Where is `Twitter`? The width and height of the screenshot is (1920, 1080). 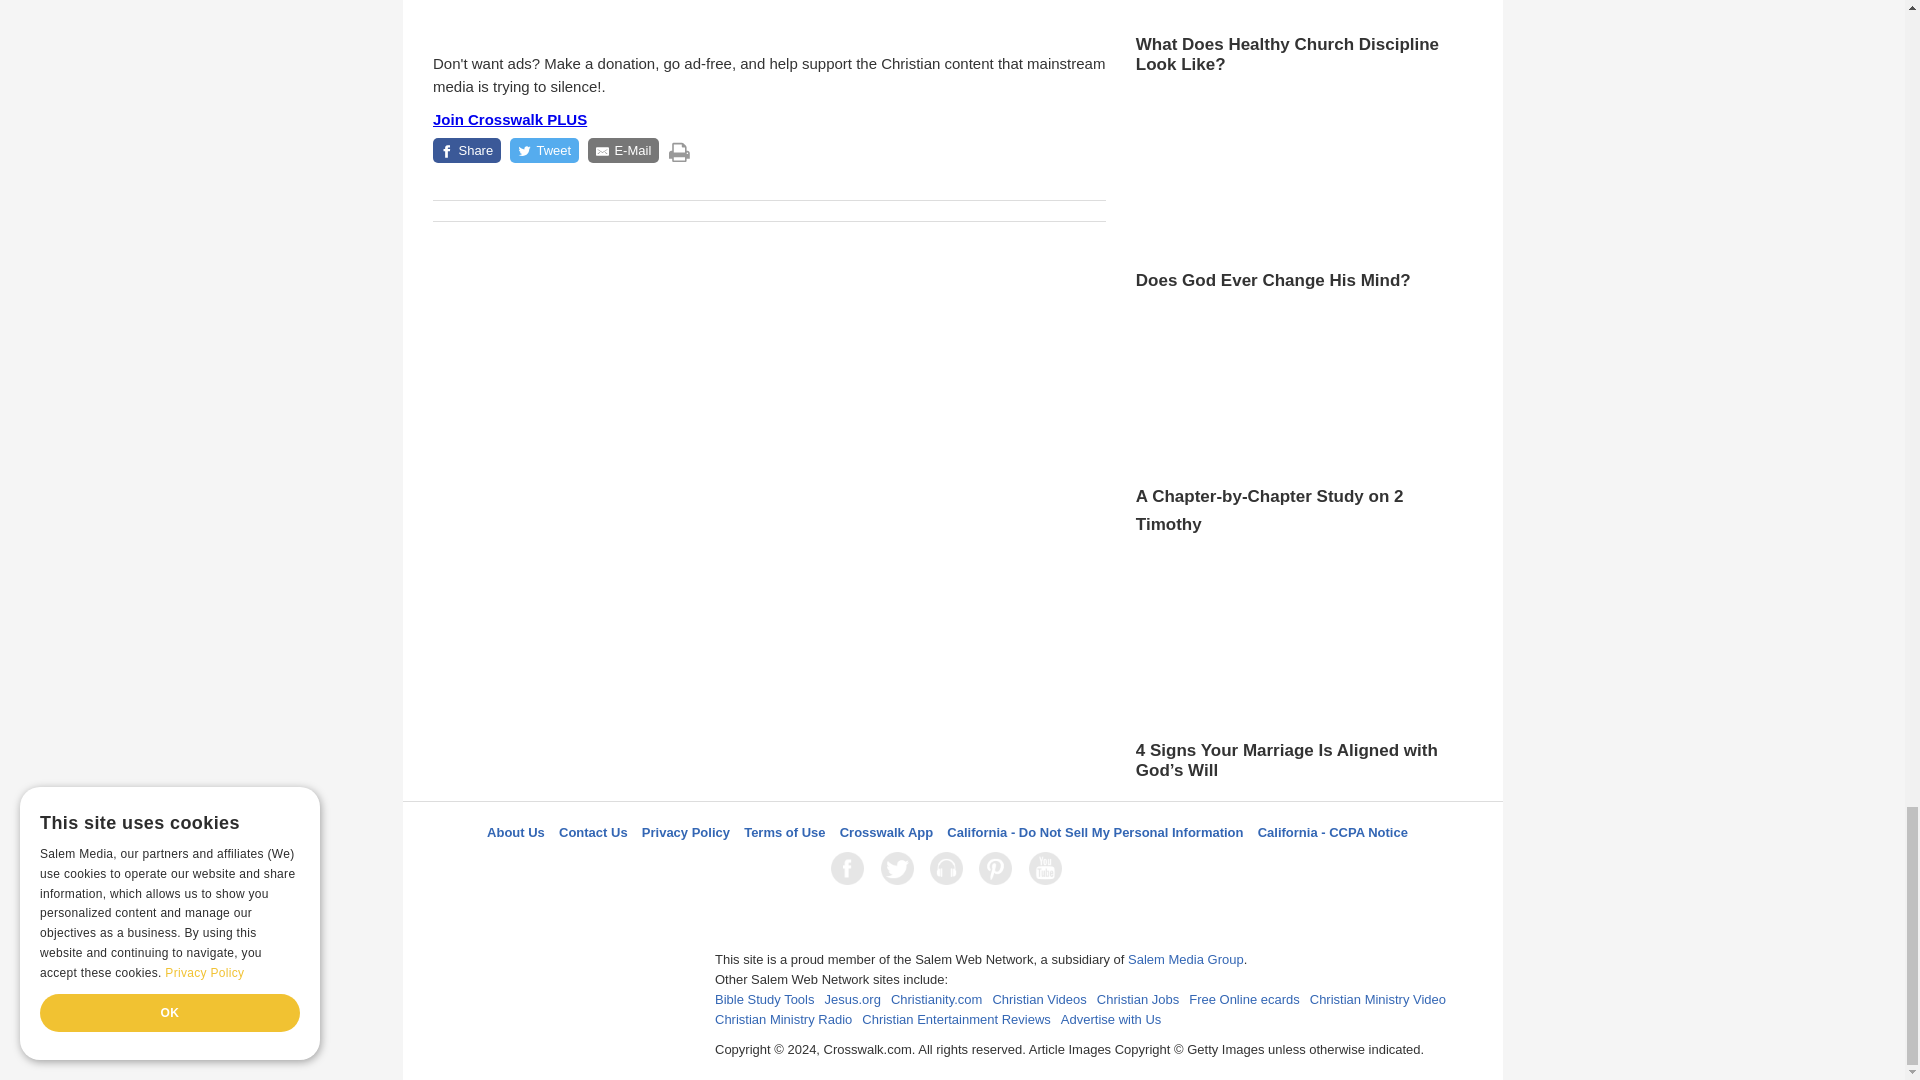
Twitter is located at coordinates (901, 868).